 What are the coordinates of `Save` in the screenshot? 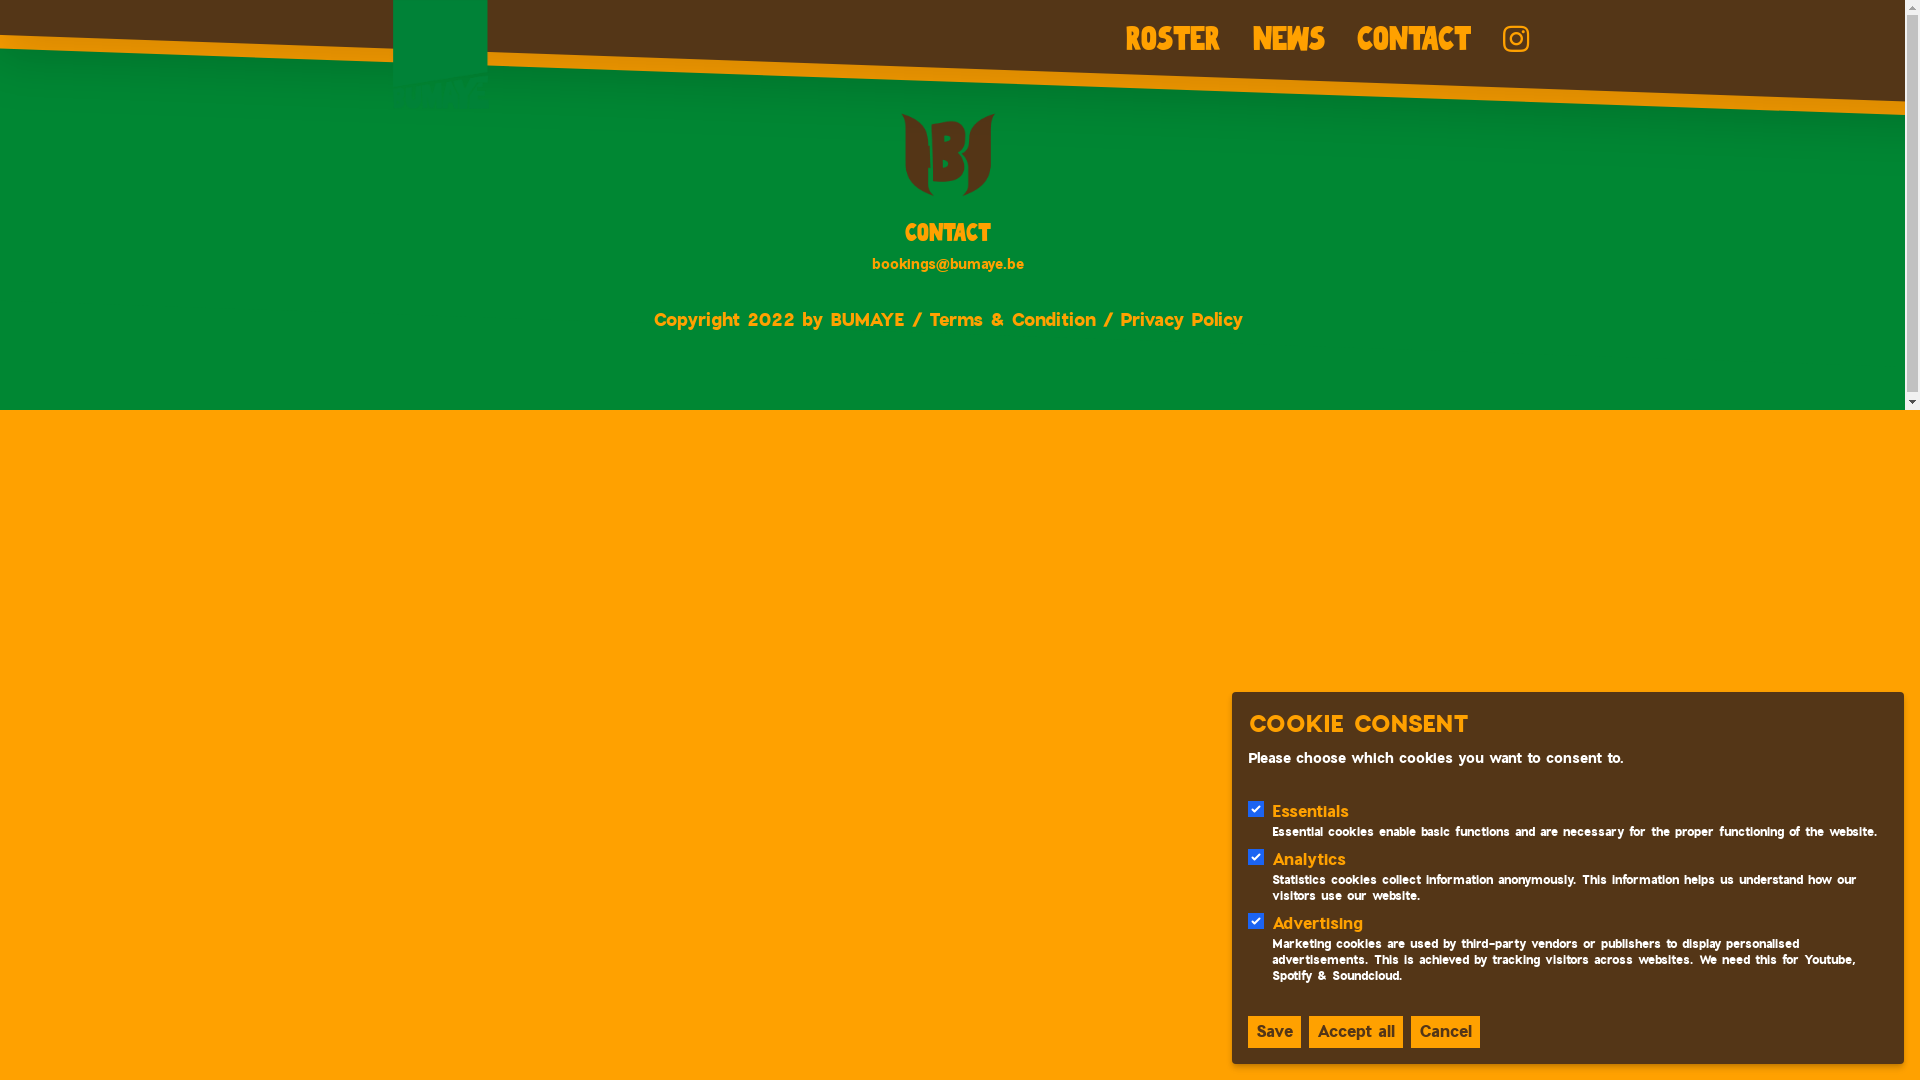 It's located at (1274, 1032).